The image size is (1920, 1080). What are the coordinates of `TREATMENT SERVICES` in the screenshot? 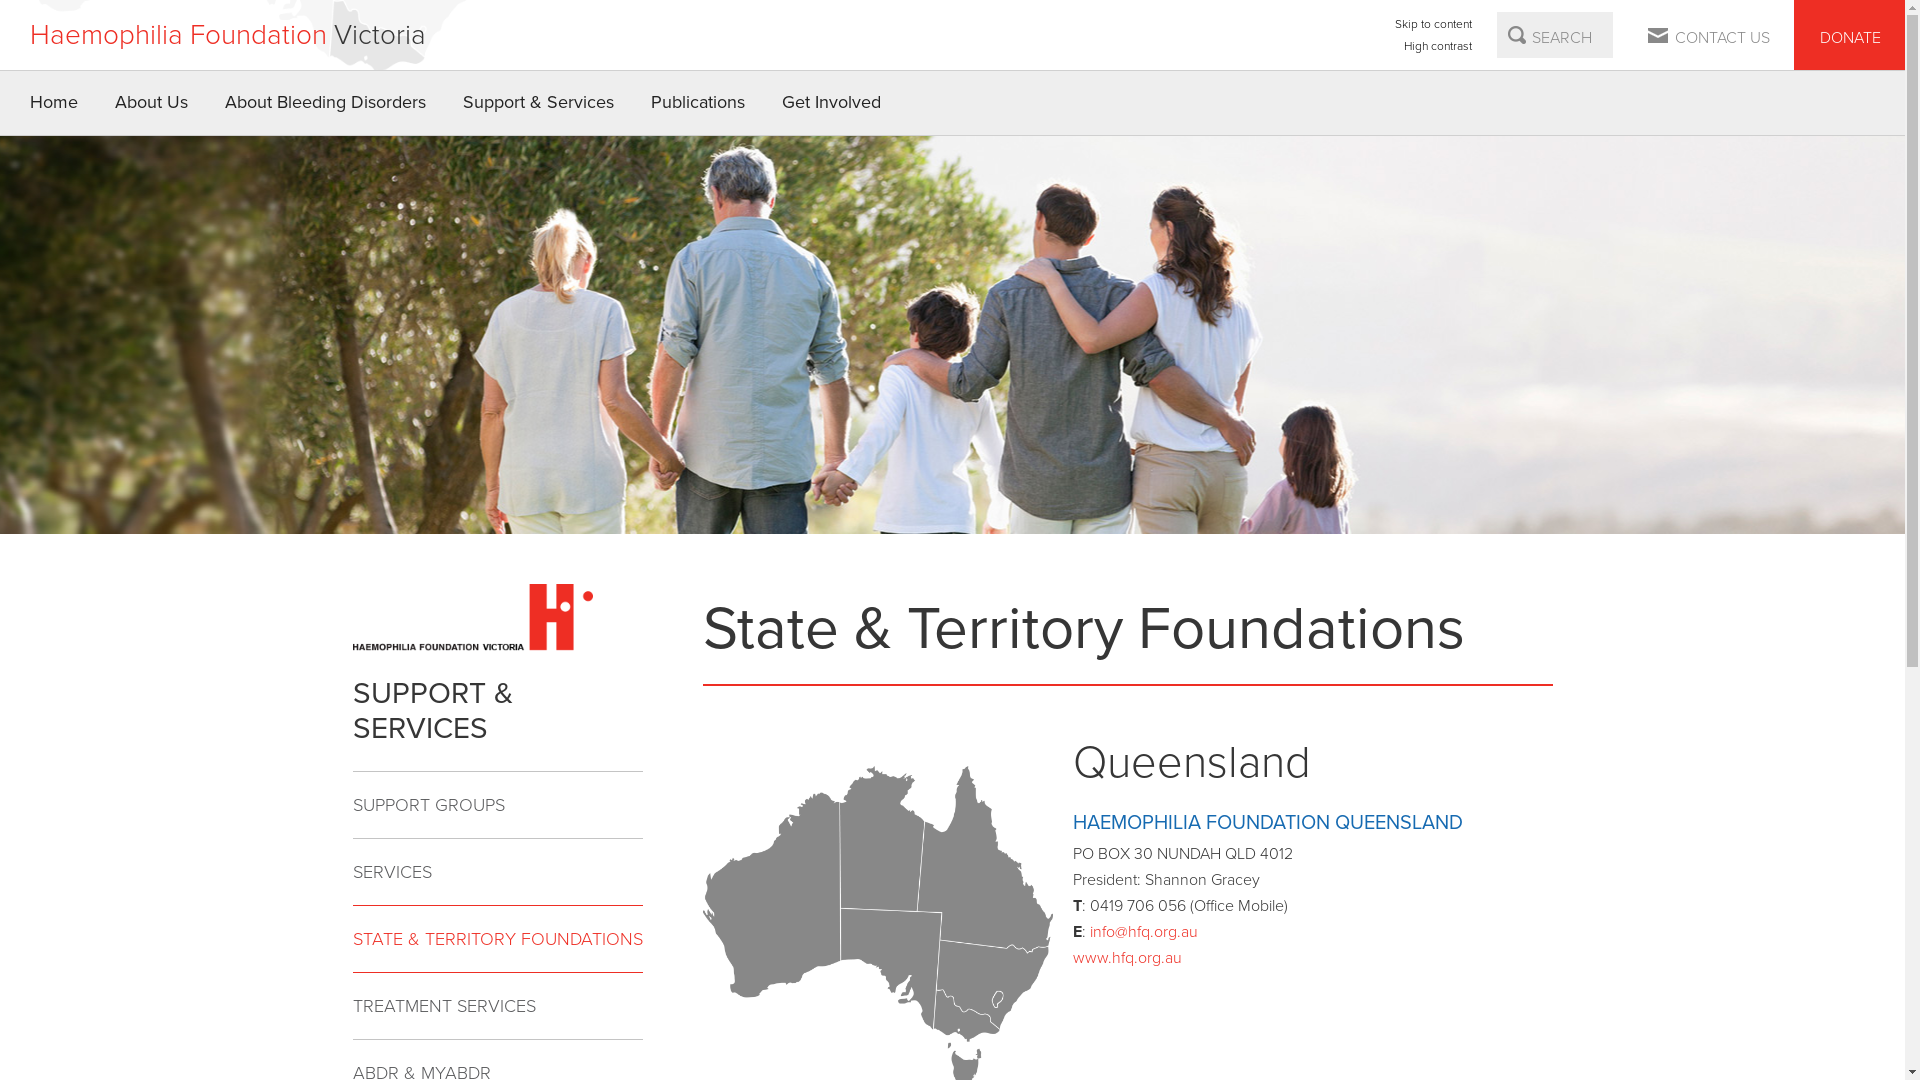 It's located at (497, 1006).